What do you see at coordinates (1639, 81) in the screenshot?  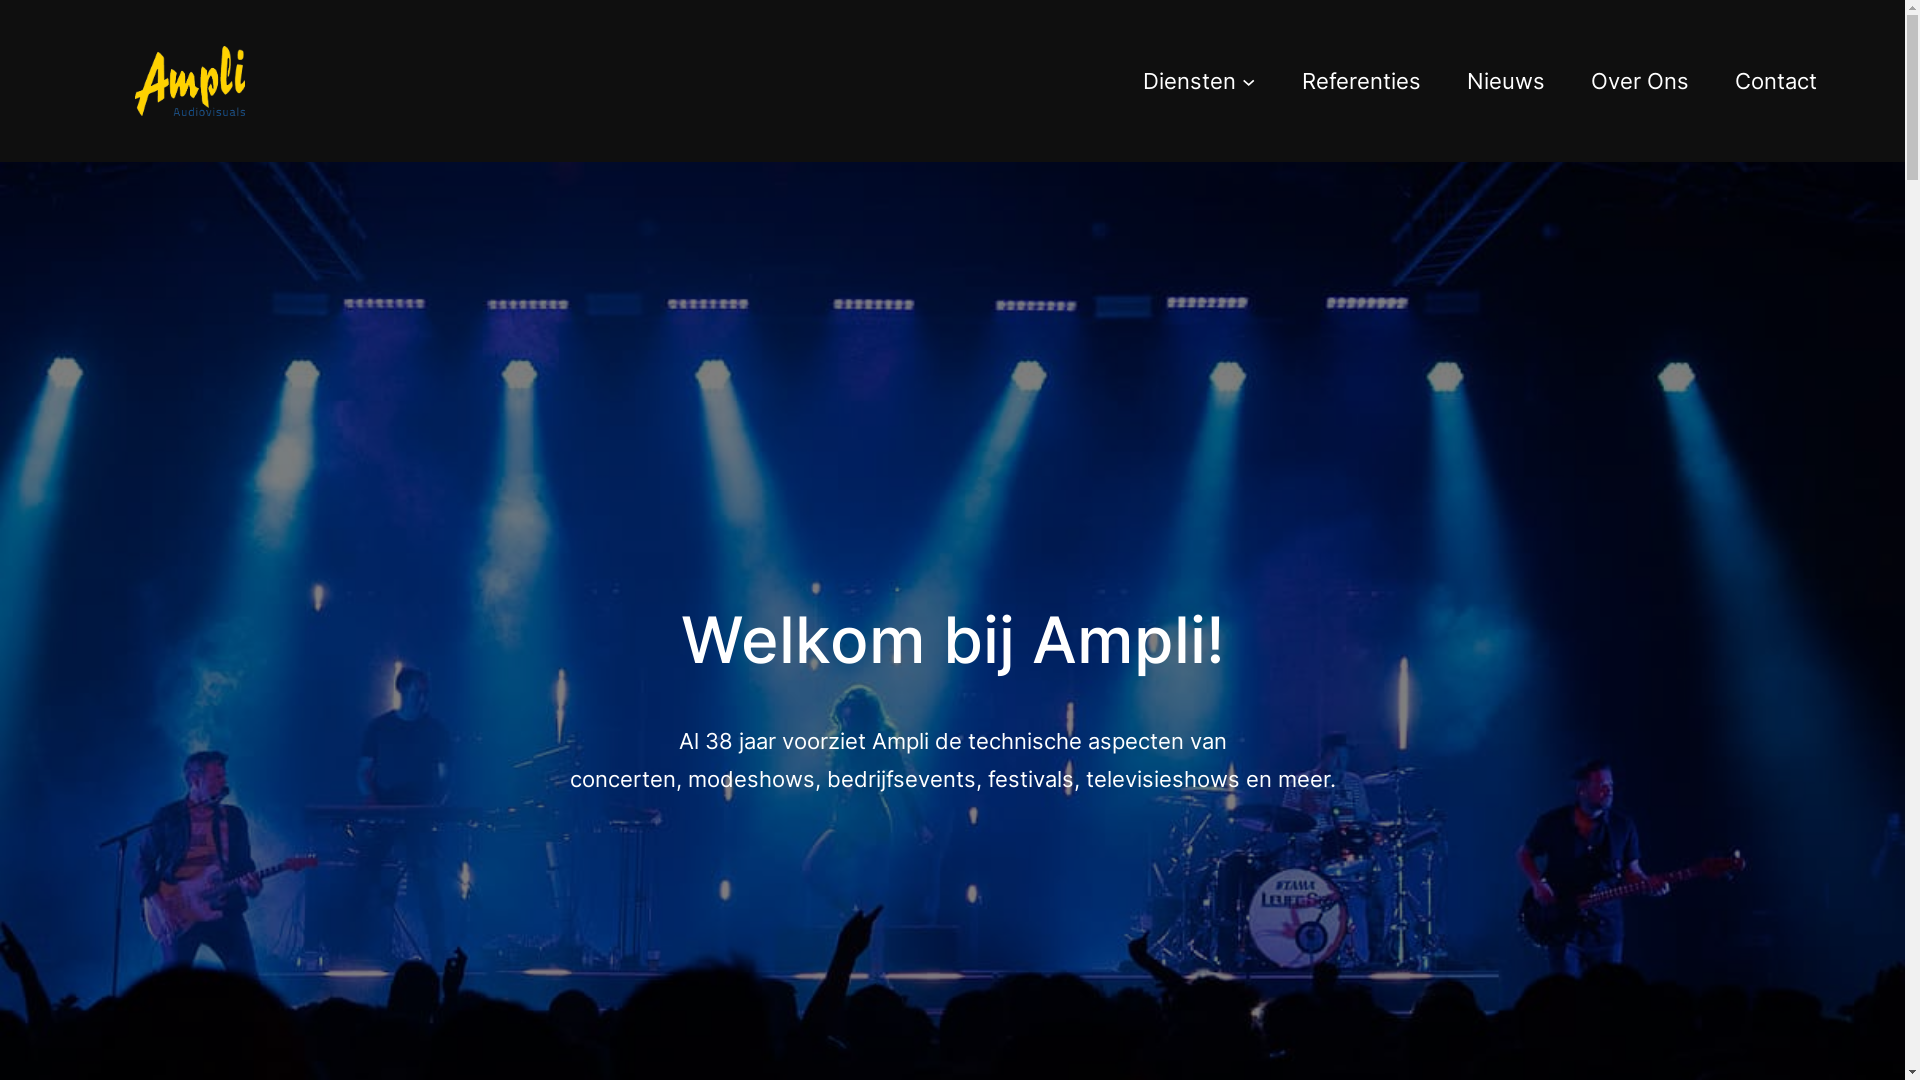 I see `Over Ons` at bounding box center [1639, 81].